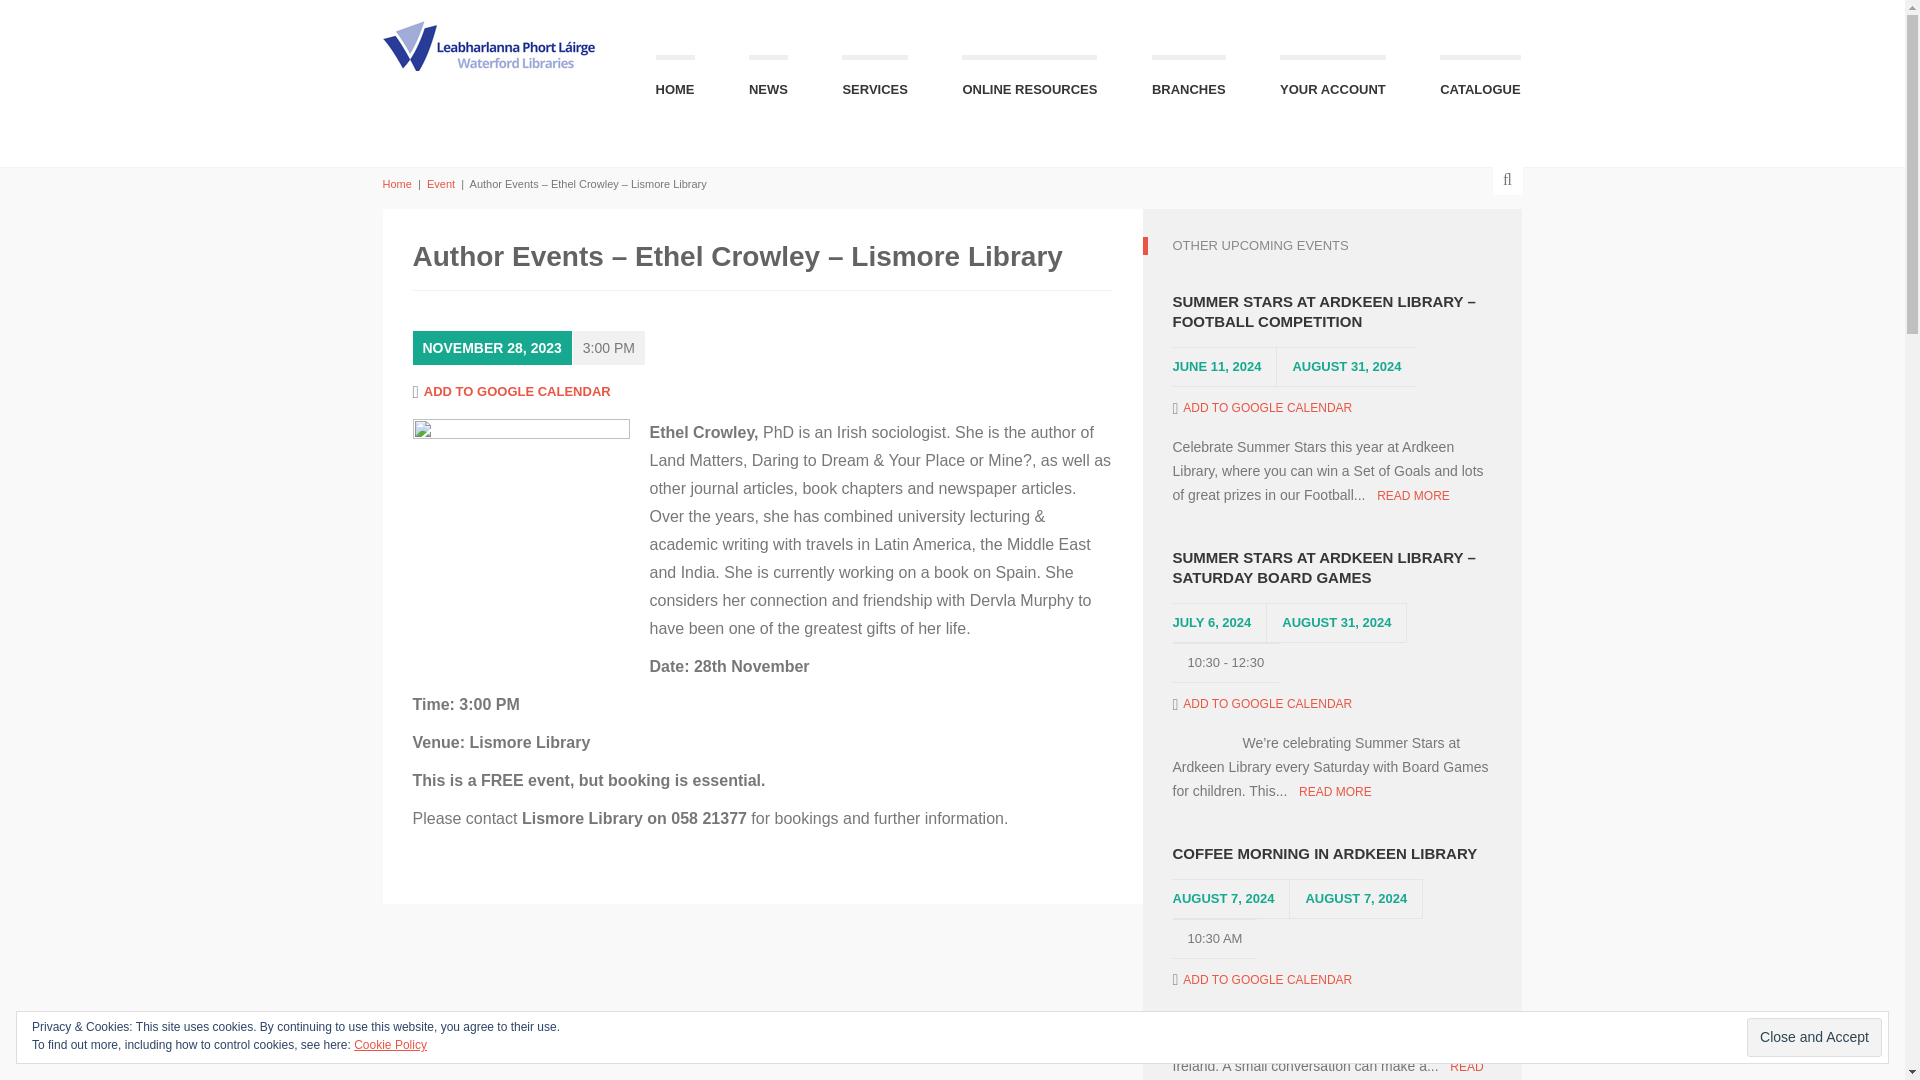  Describe the element at coordinates (1189, 82) in the screenshot. I see `BRANCHES` at that location.